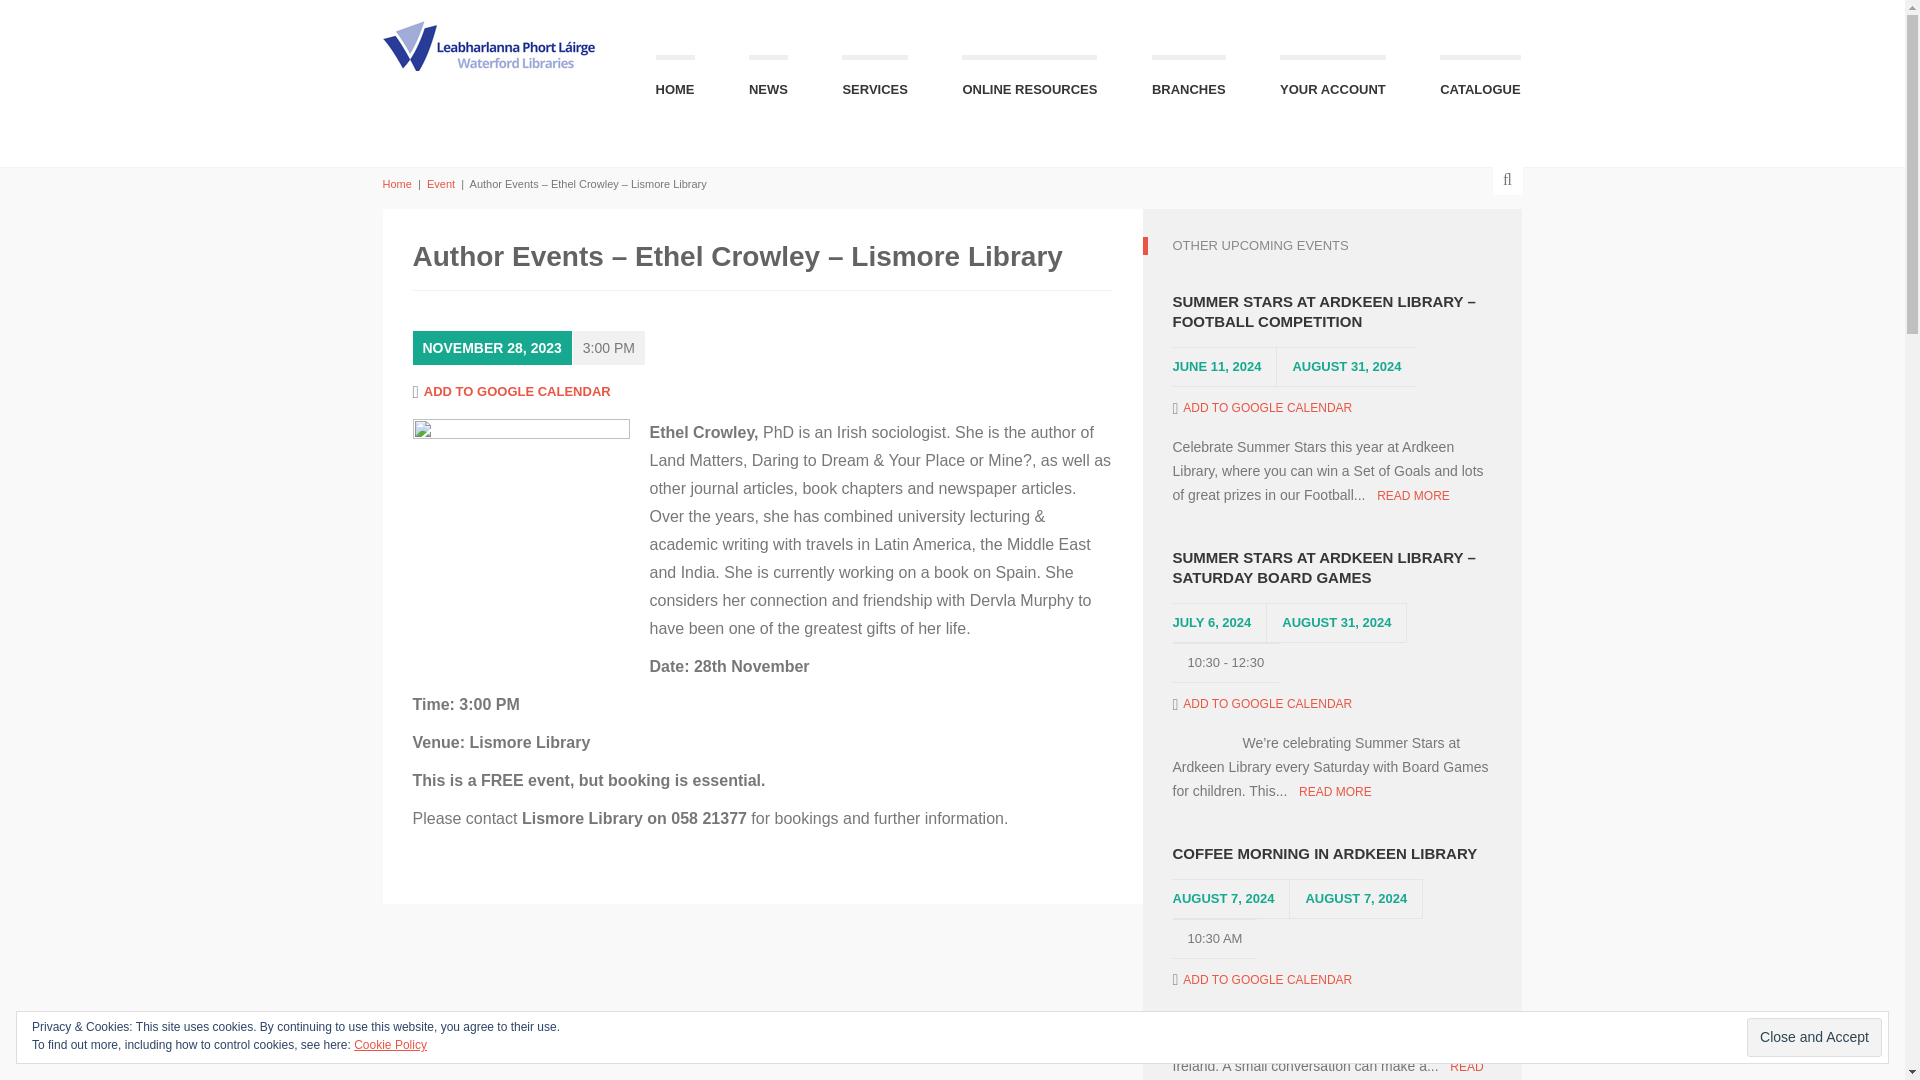  Describe the element at coordinates (1189, 82) in the screenshot. I see `BRANCHES` at that location.